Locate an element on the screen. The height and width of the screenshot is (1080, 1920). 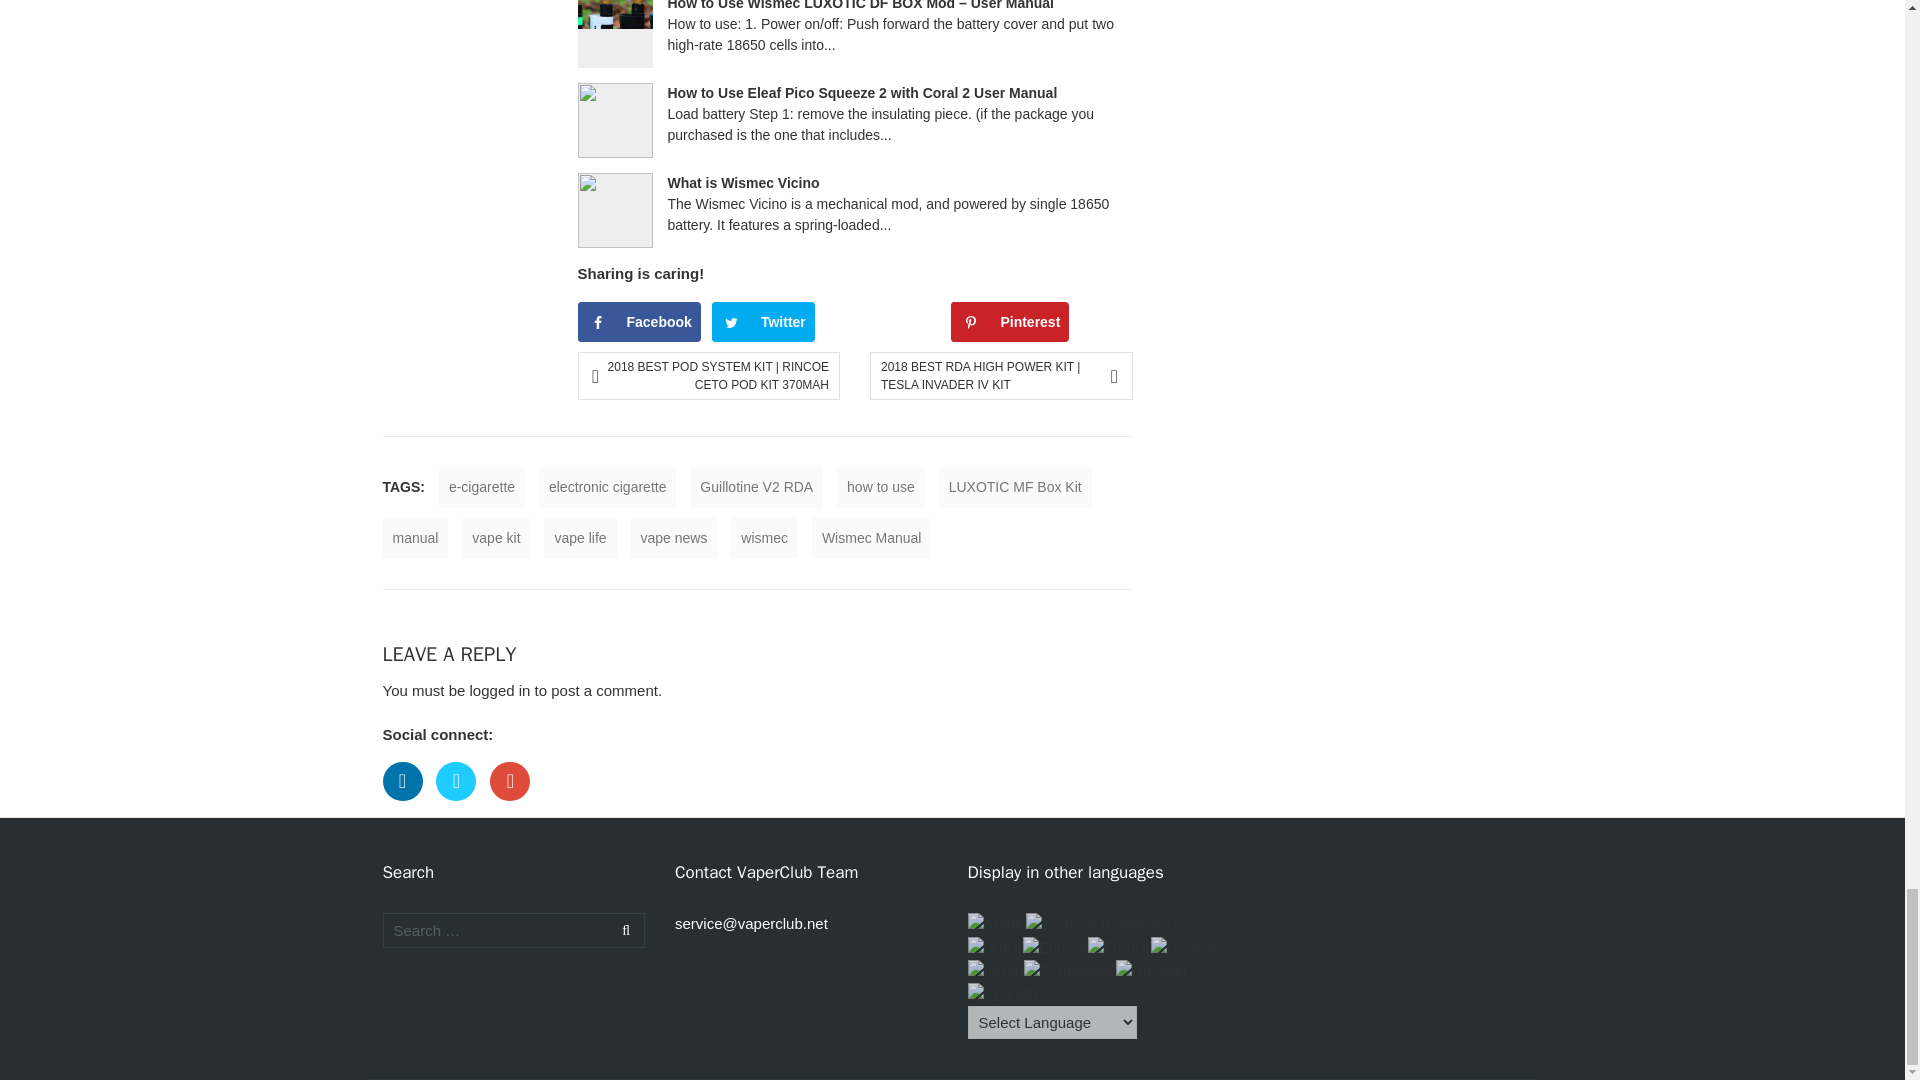
French is located at coordinates (1119, 946).